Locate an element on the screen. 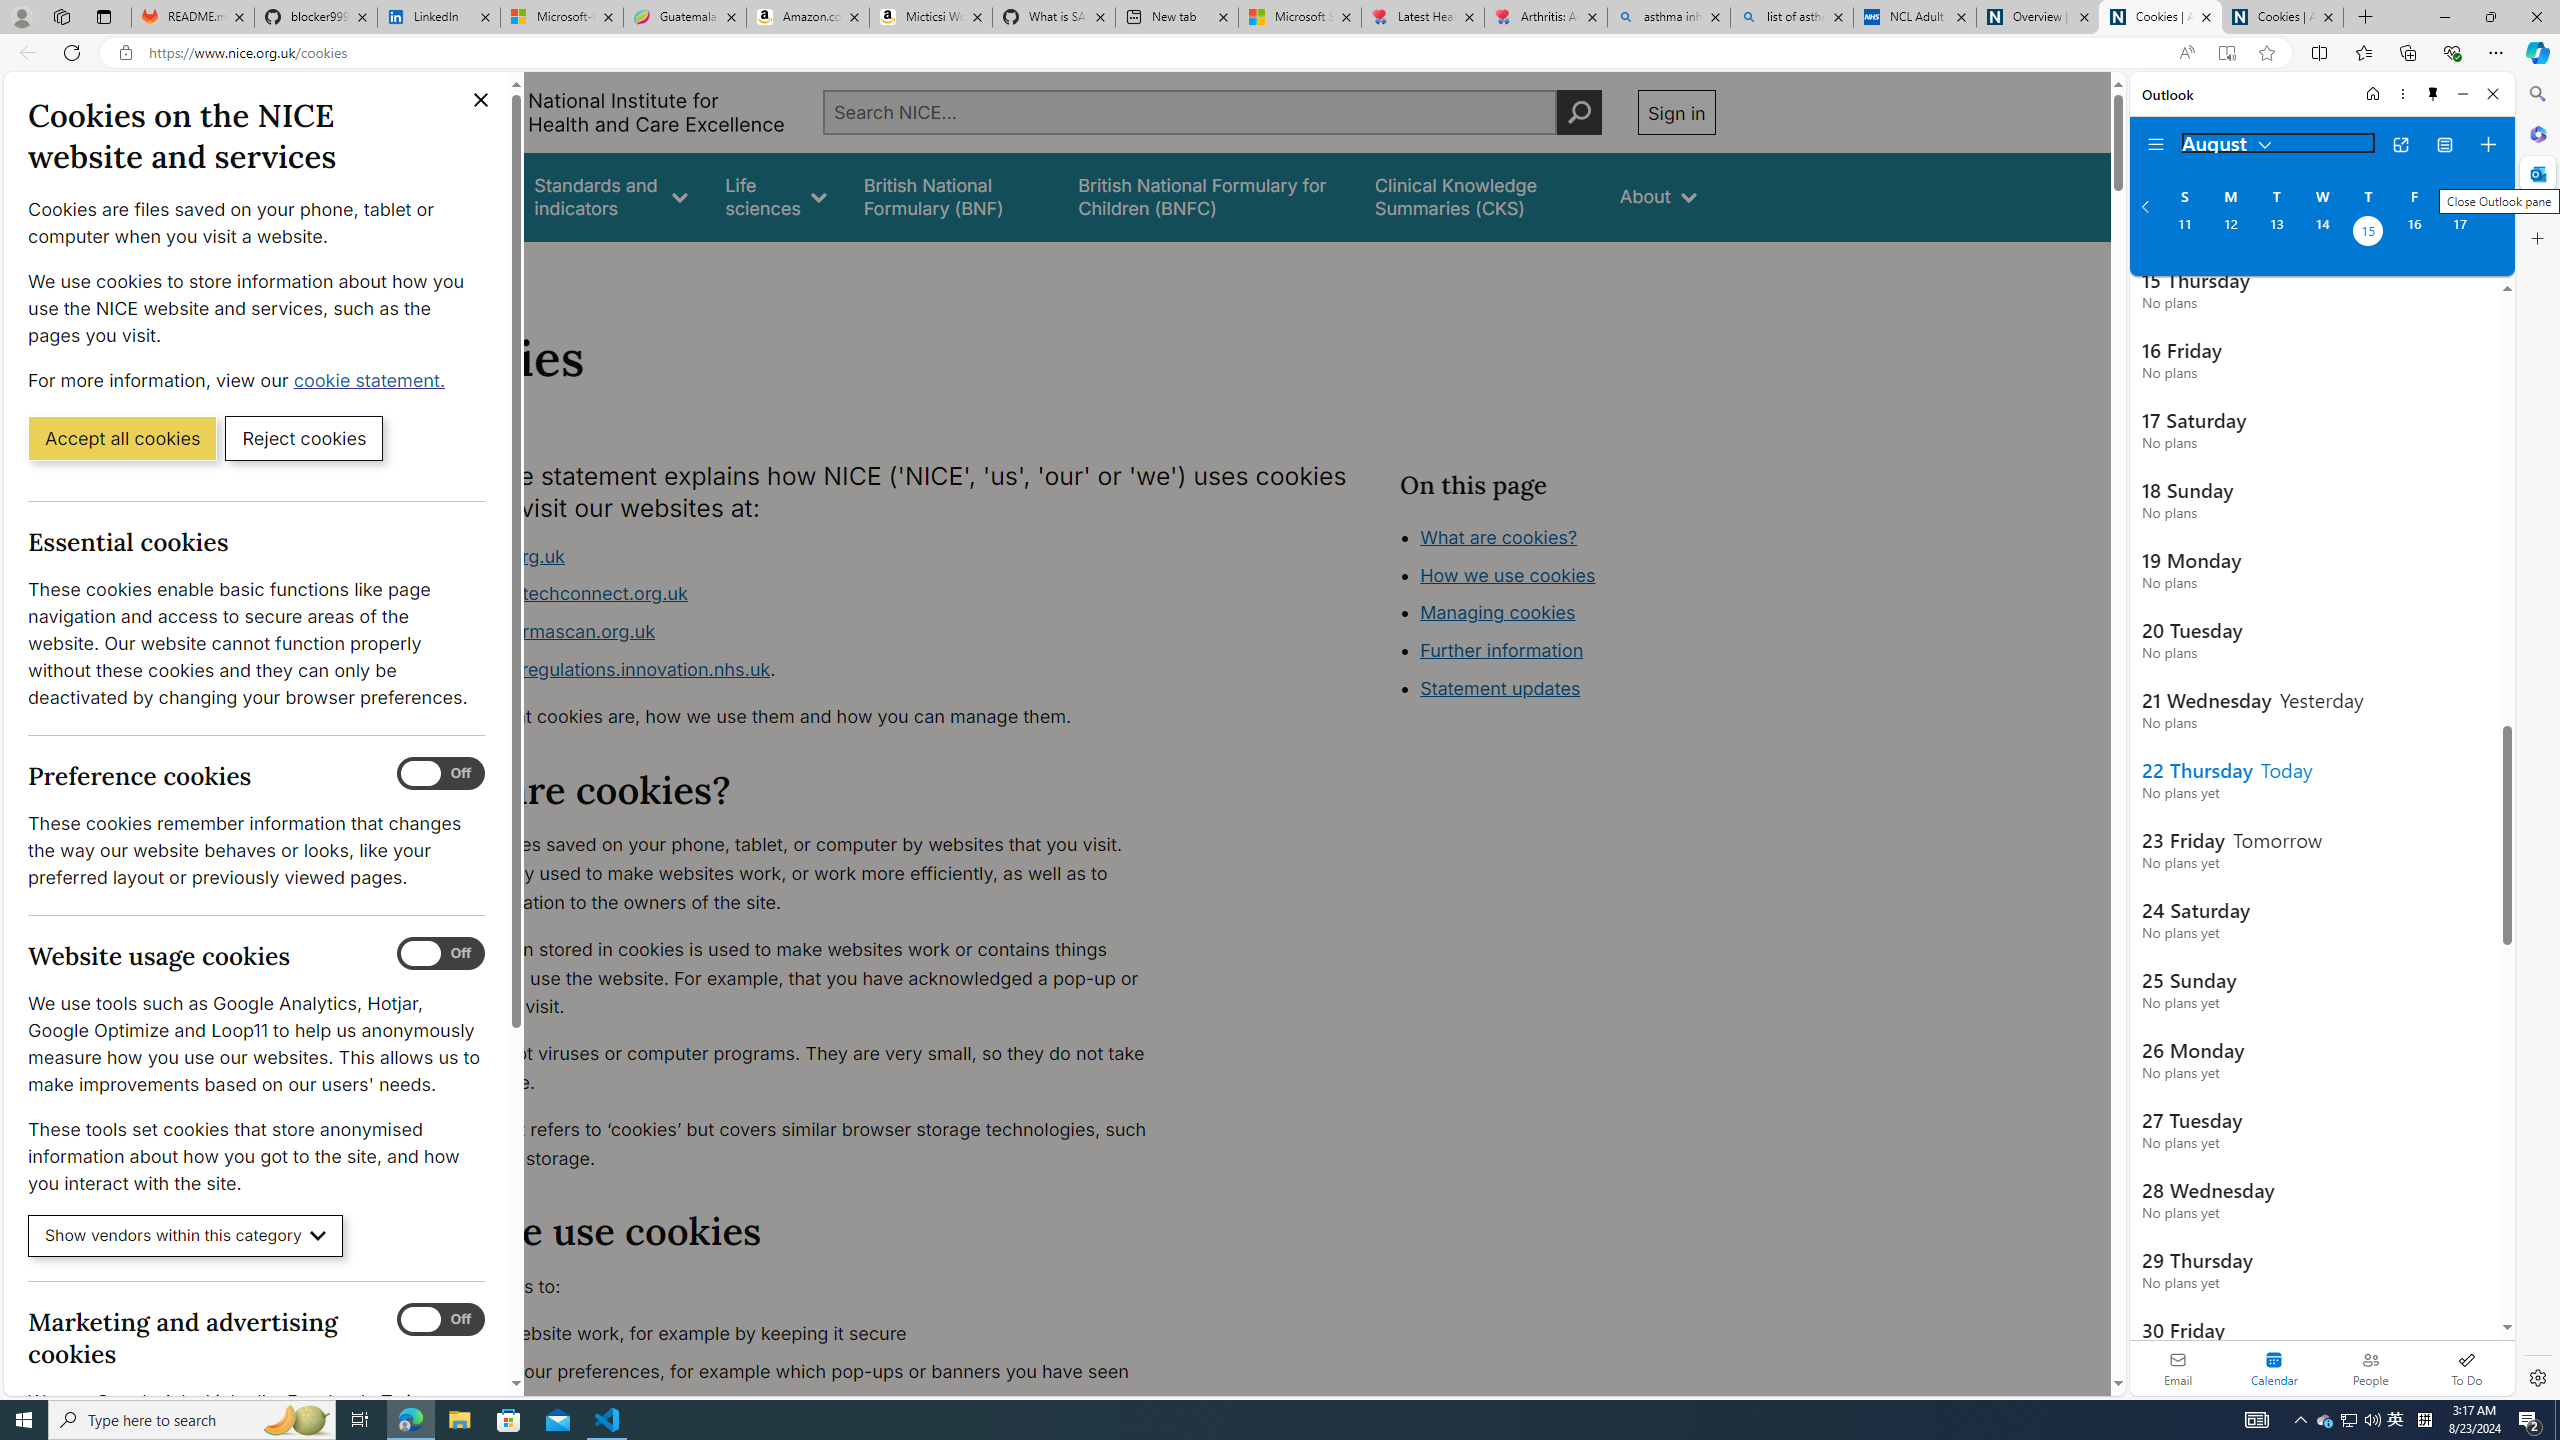  Monday, August 12, 2024.  is located at coordinates (2229, 233).